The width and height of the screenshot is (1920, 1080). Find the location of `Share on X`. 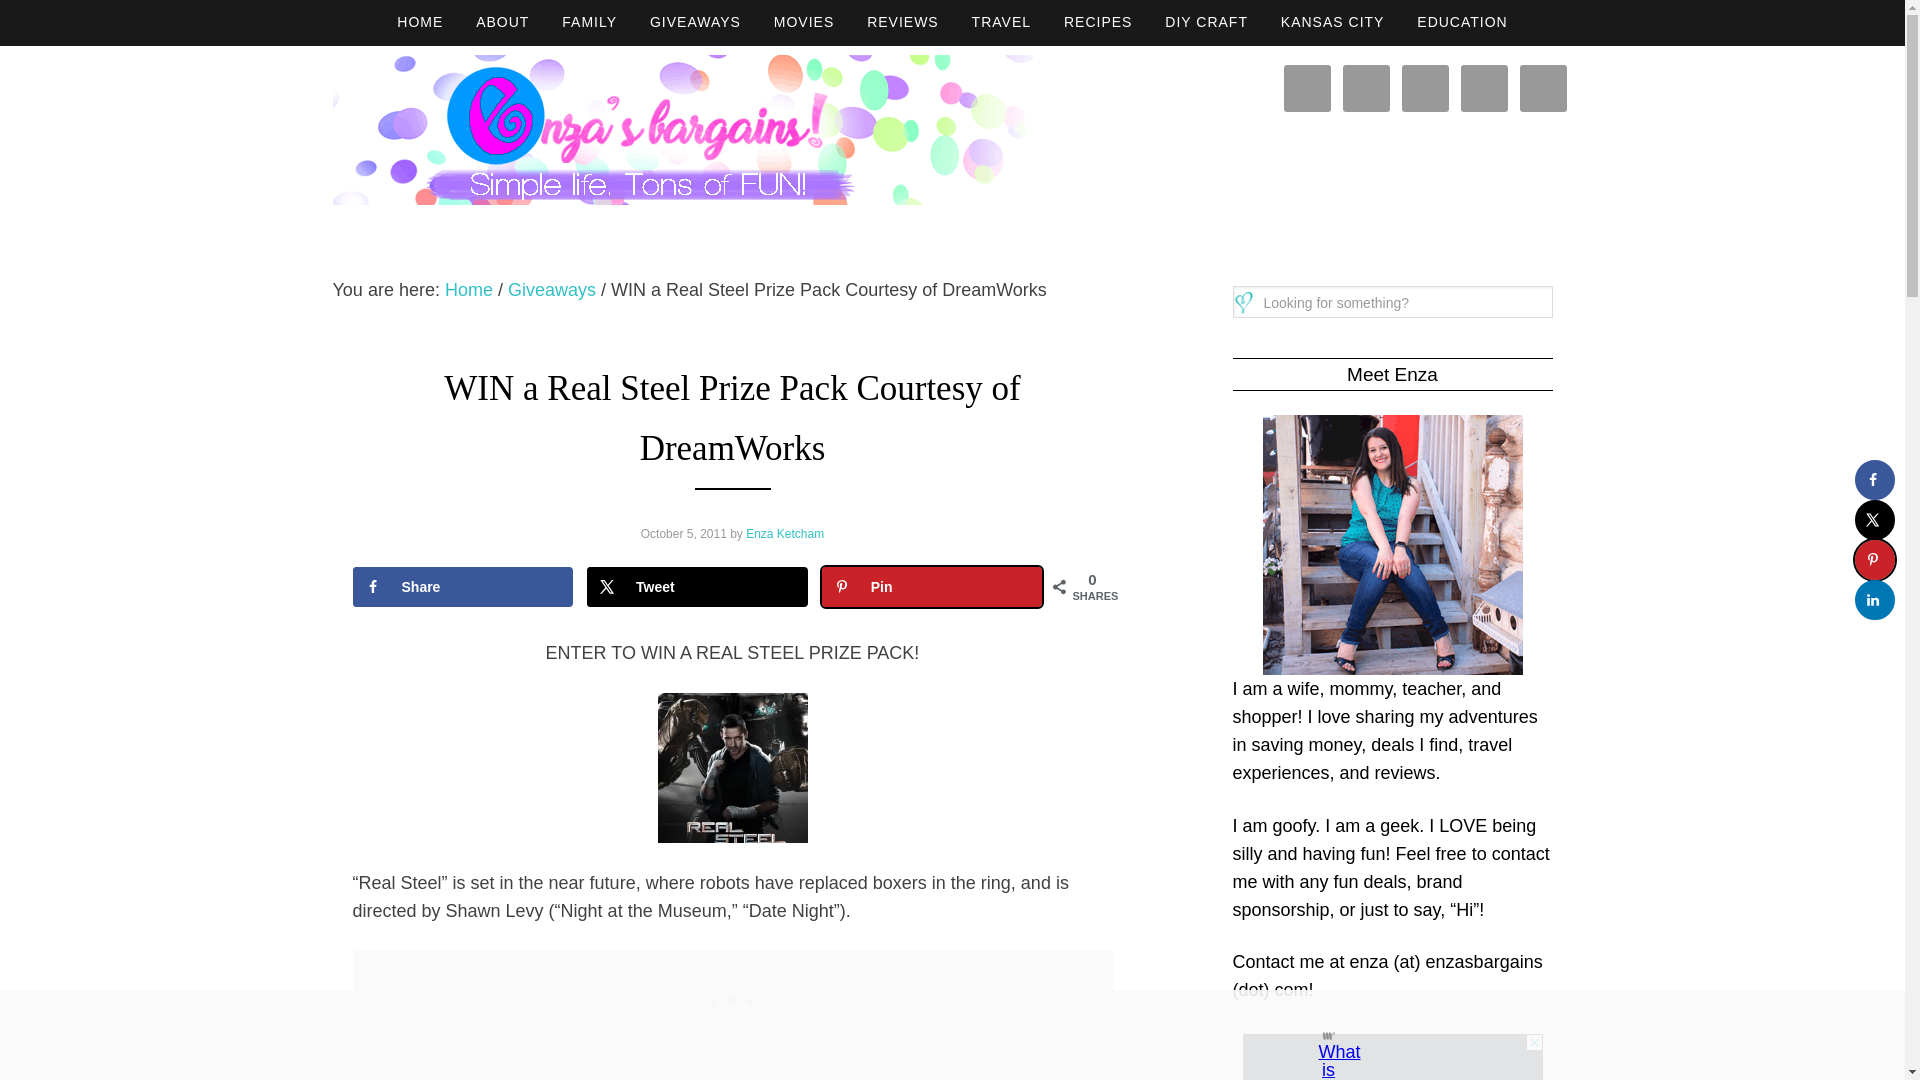

Share on X is located at coordinates (698, 586).